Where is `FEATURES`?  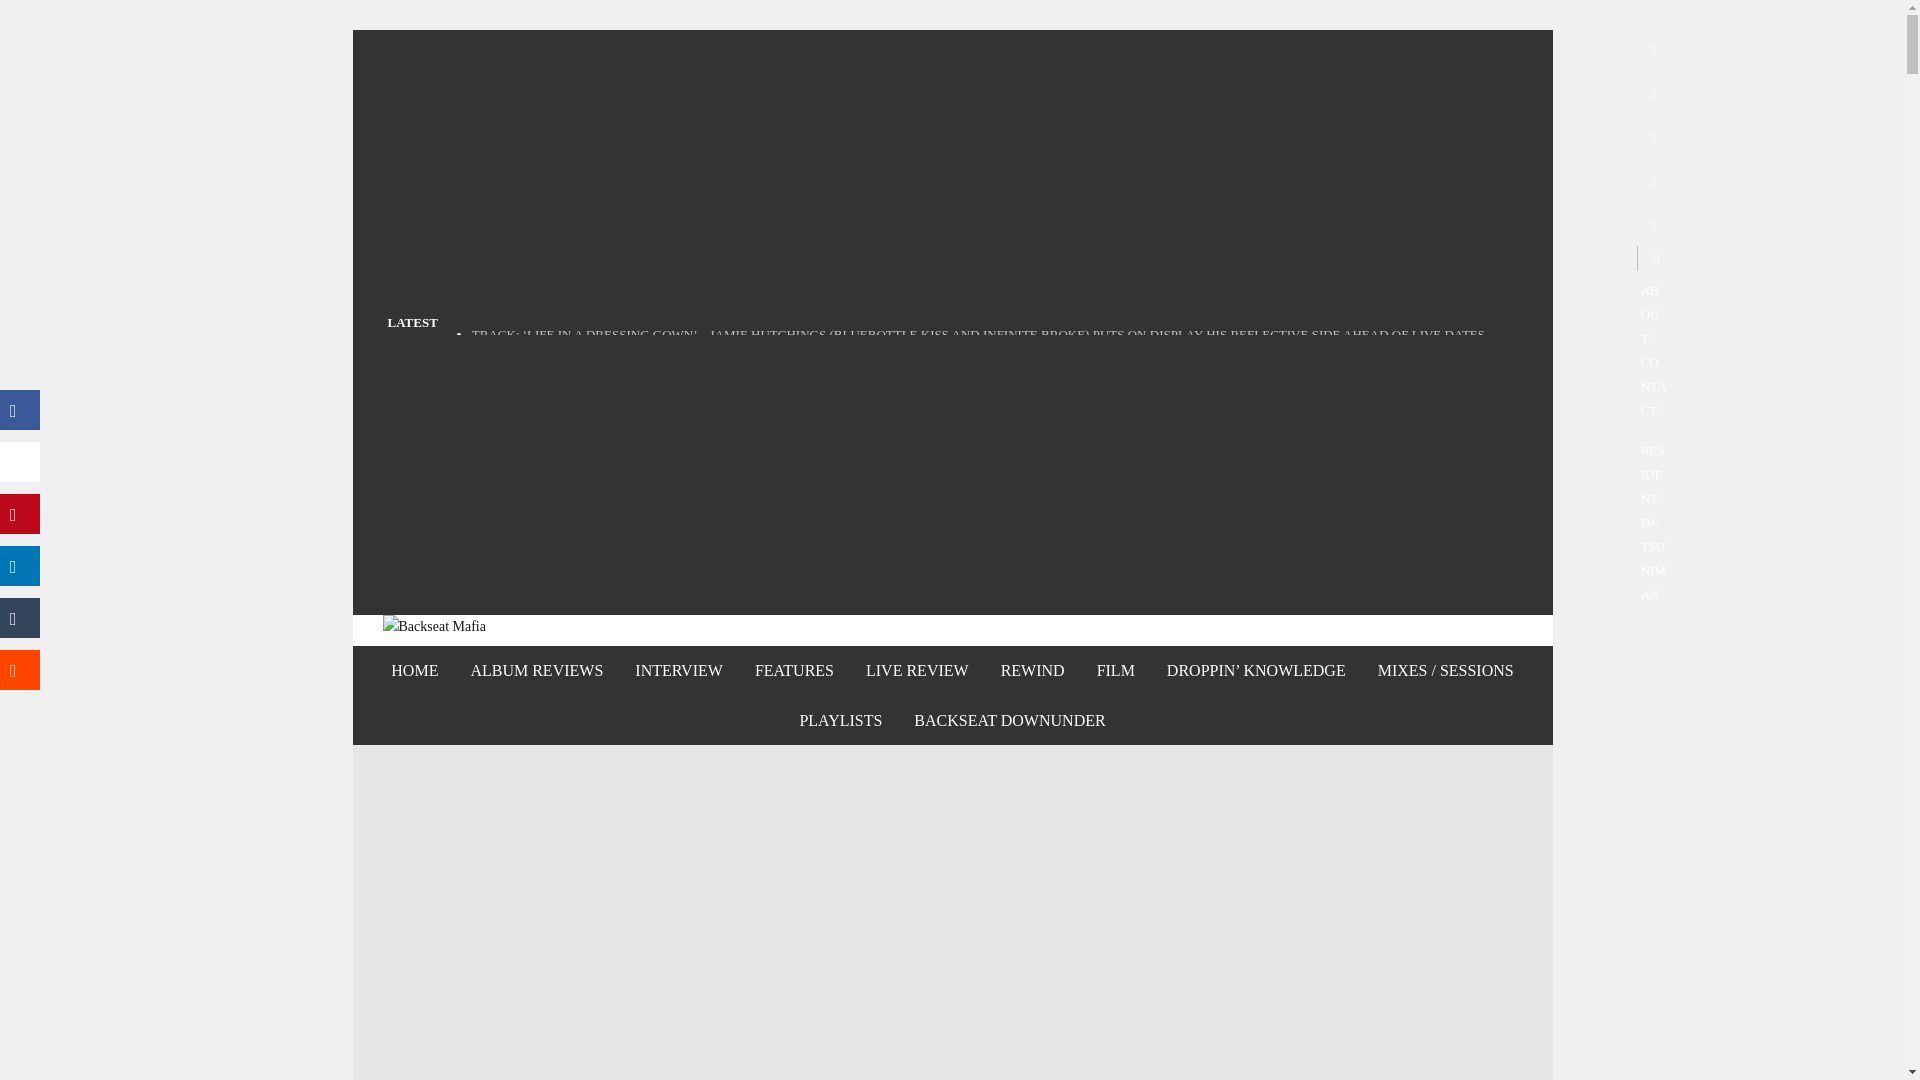 FEATURES is located at coordinates (794, 670).